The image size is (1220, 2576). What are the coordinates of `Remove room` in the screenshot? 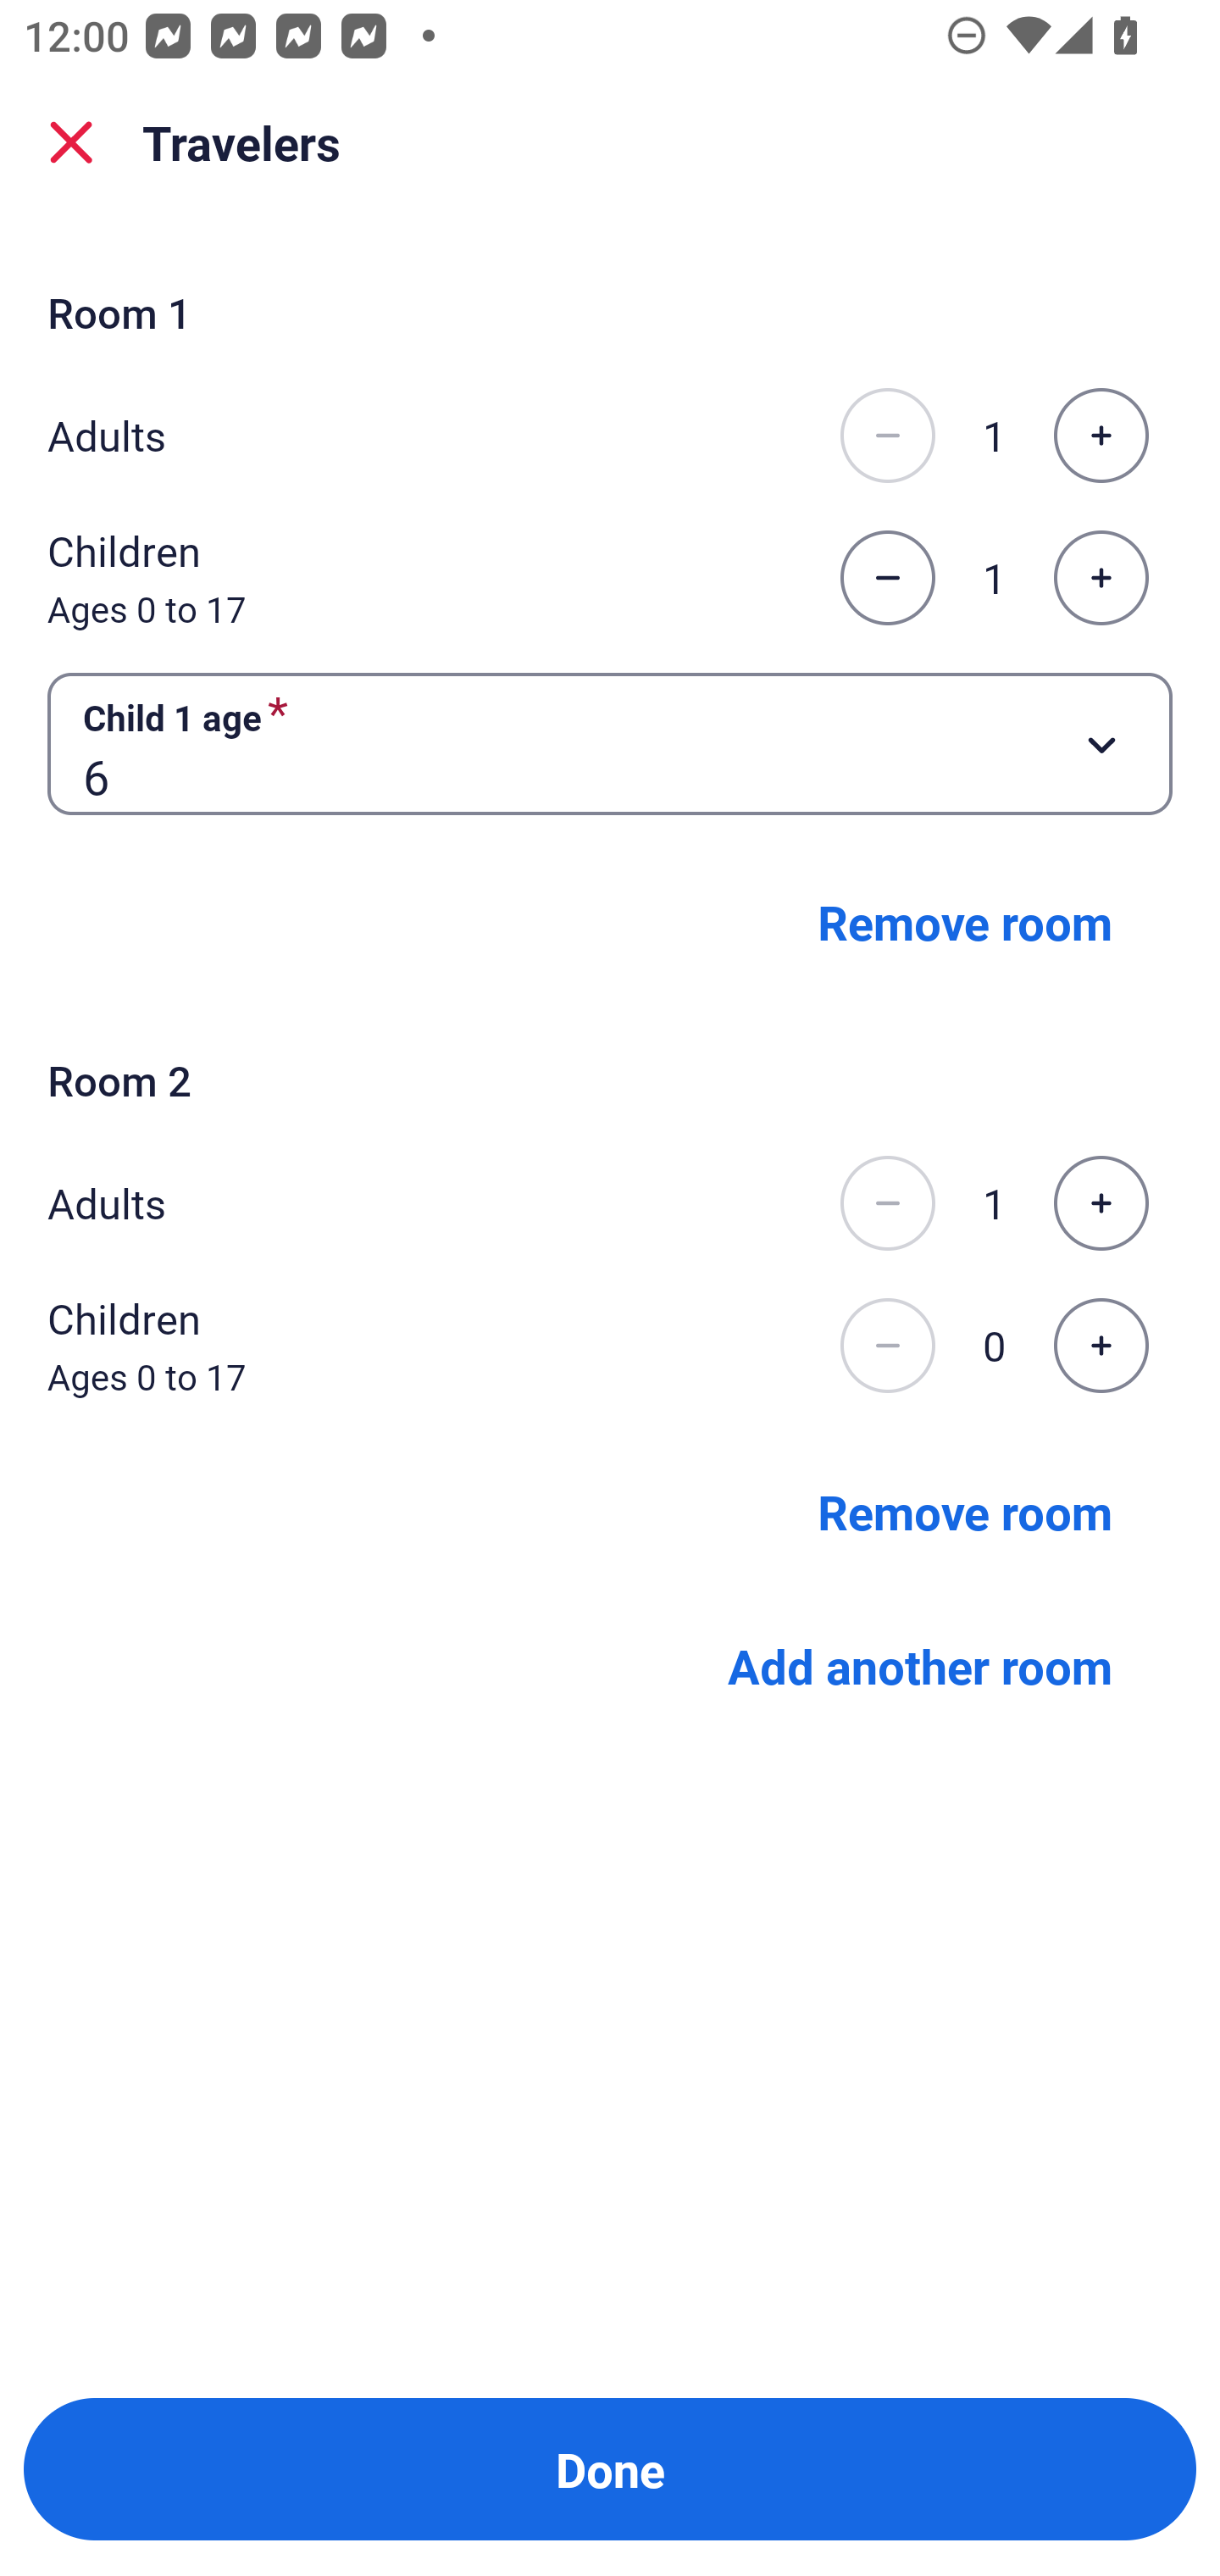 It's located at (965, 922).